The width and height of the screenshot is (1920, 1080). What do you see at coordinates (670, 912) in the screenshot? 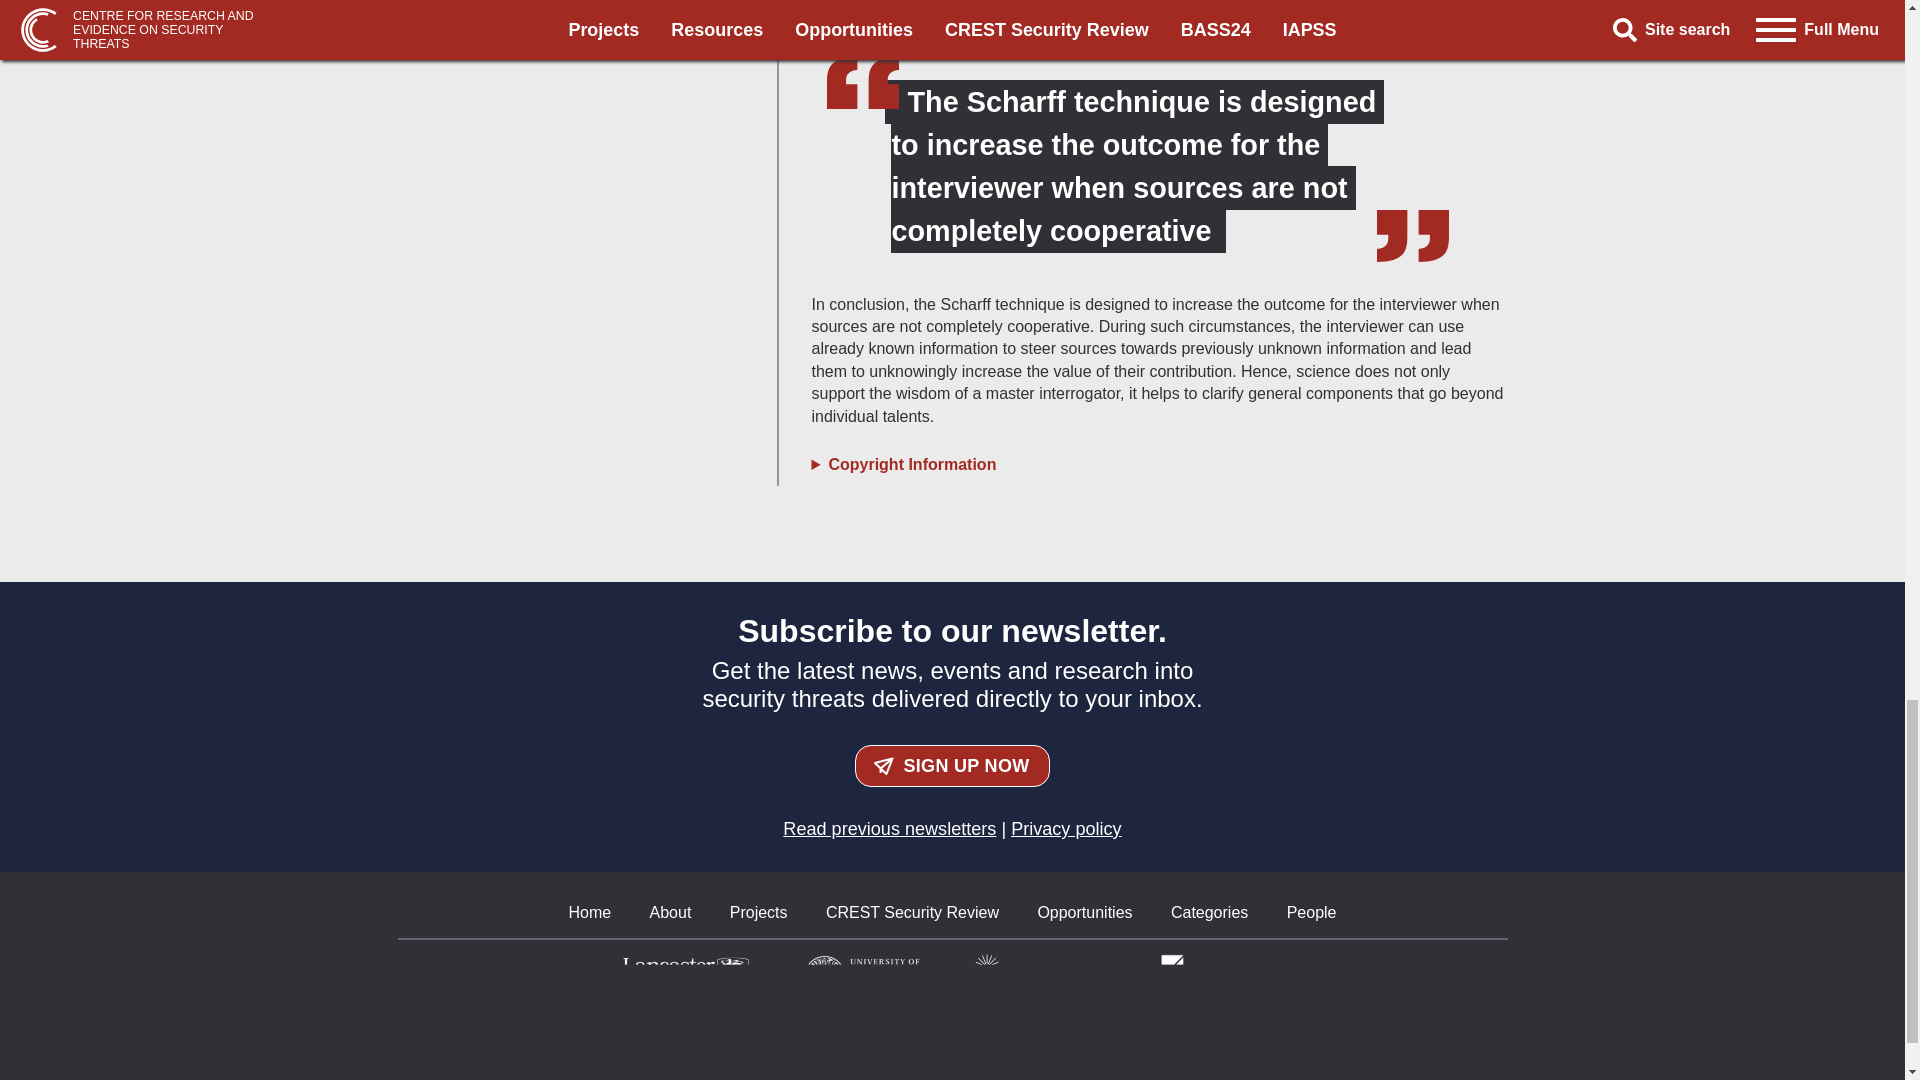
I see `About` at bounding box center [670, 912].